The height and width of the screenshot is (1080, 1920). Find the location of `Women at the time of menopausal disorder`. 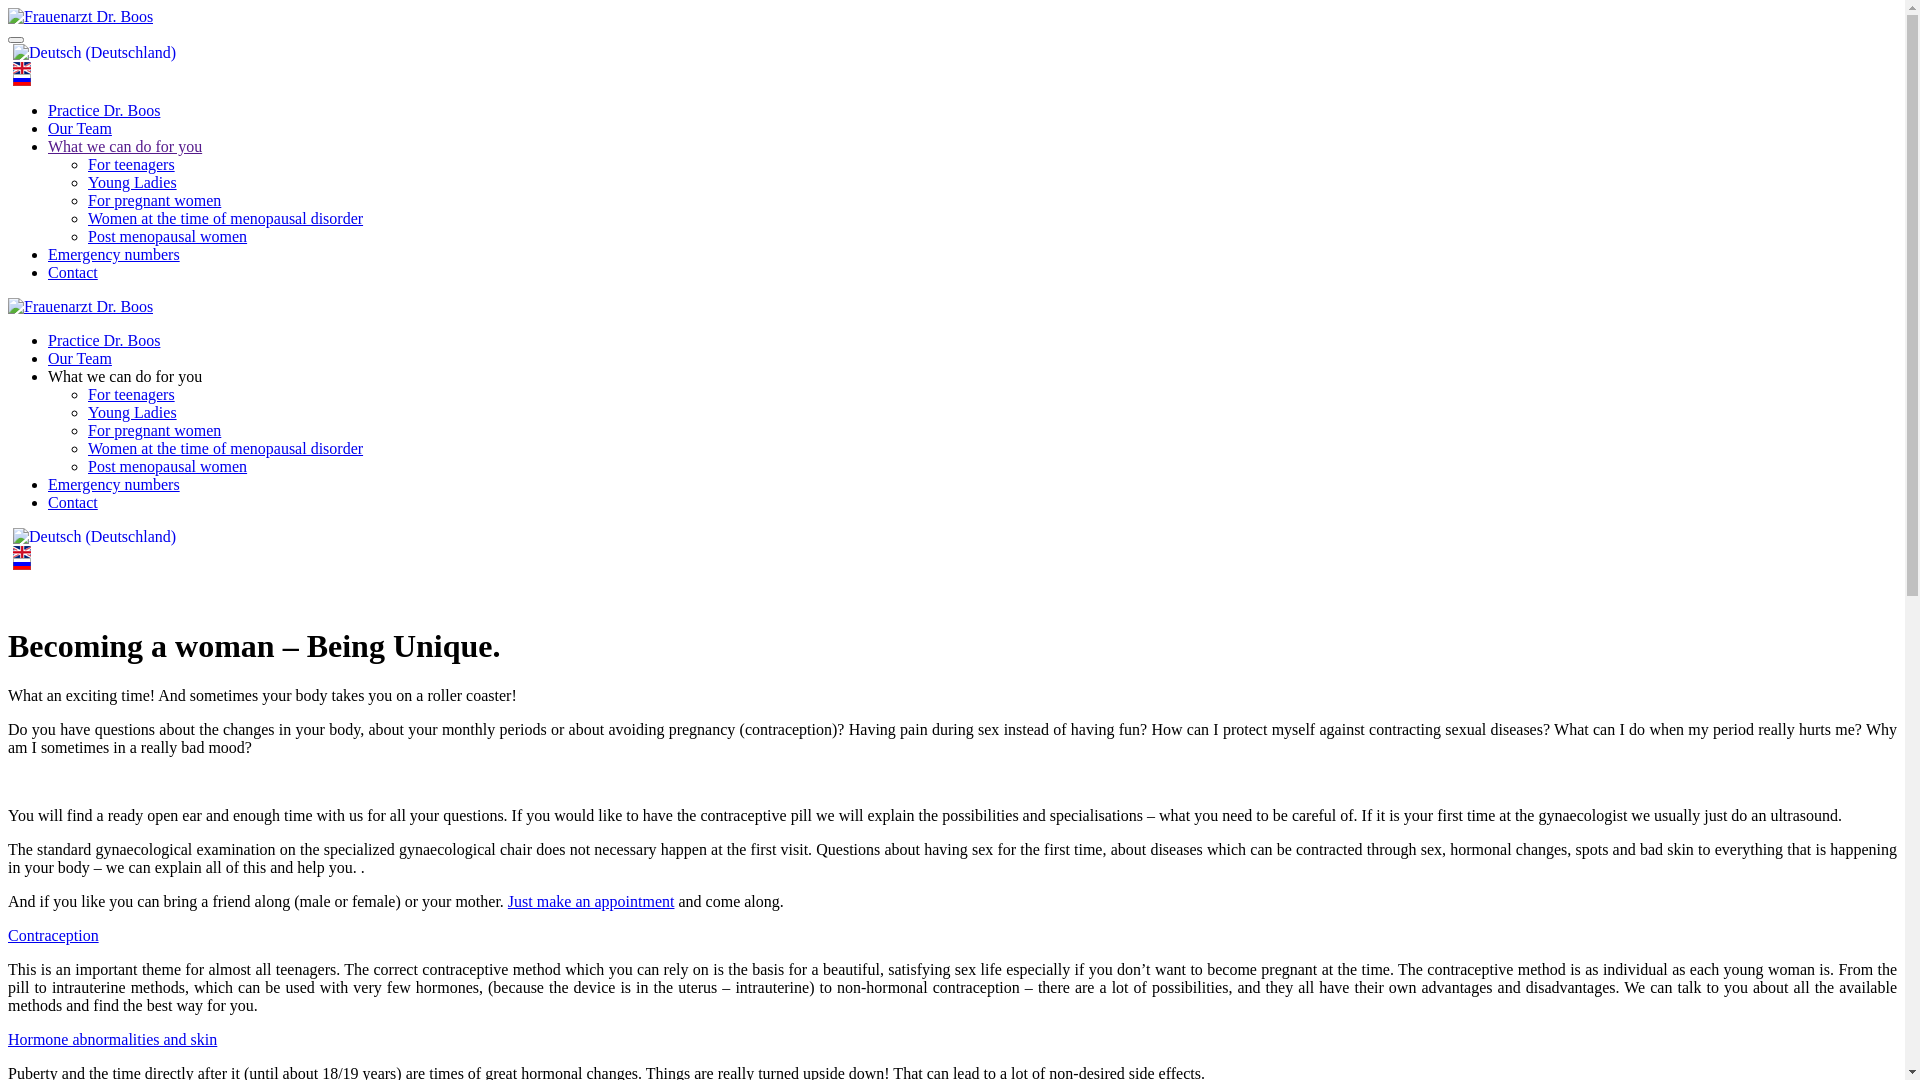

Women at the time of menopausal disorder is located at coordinates (226, 218).